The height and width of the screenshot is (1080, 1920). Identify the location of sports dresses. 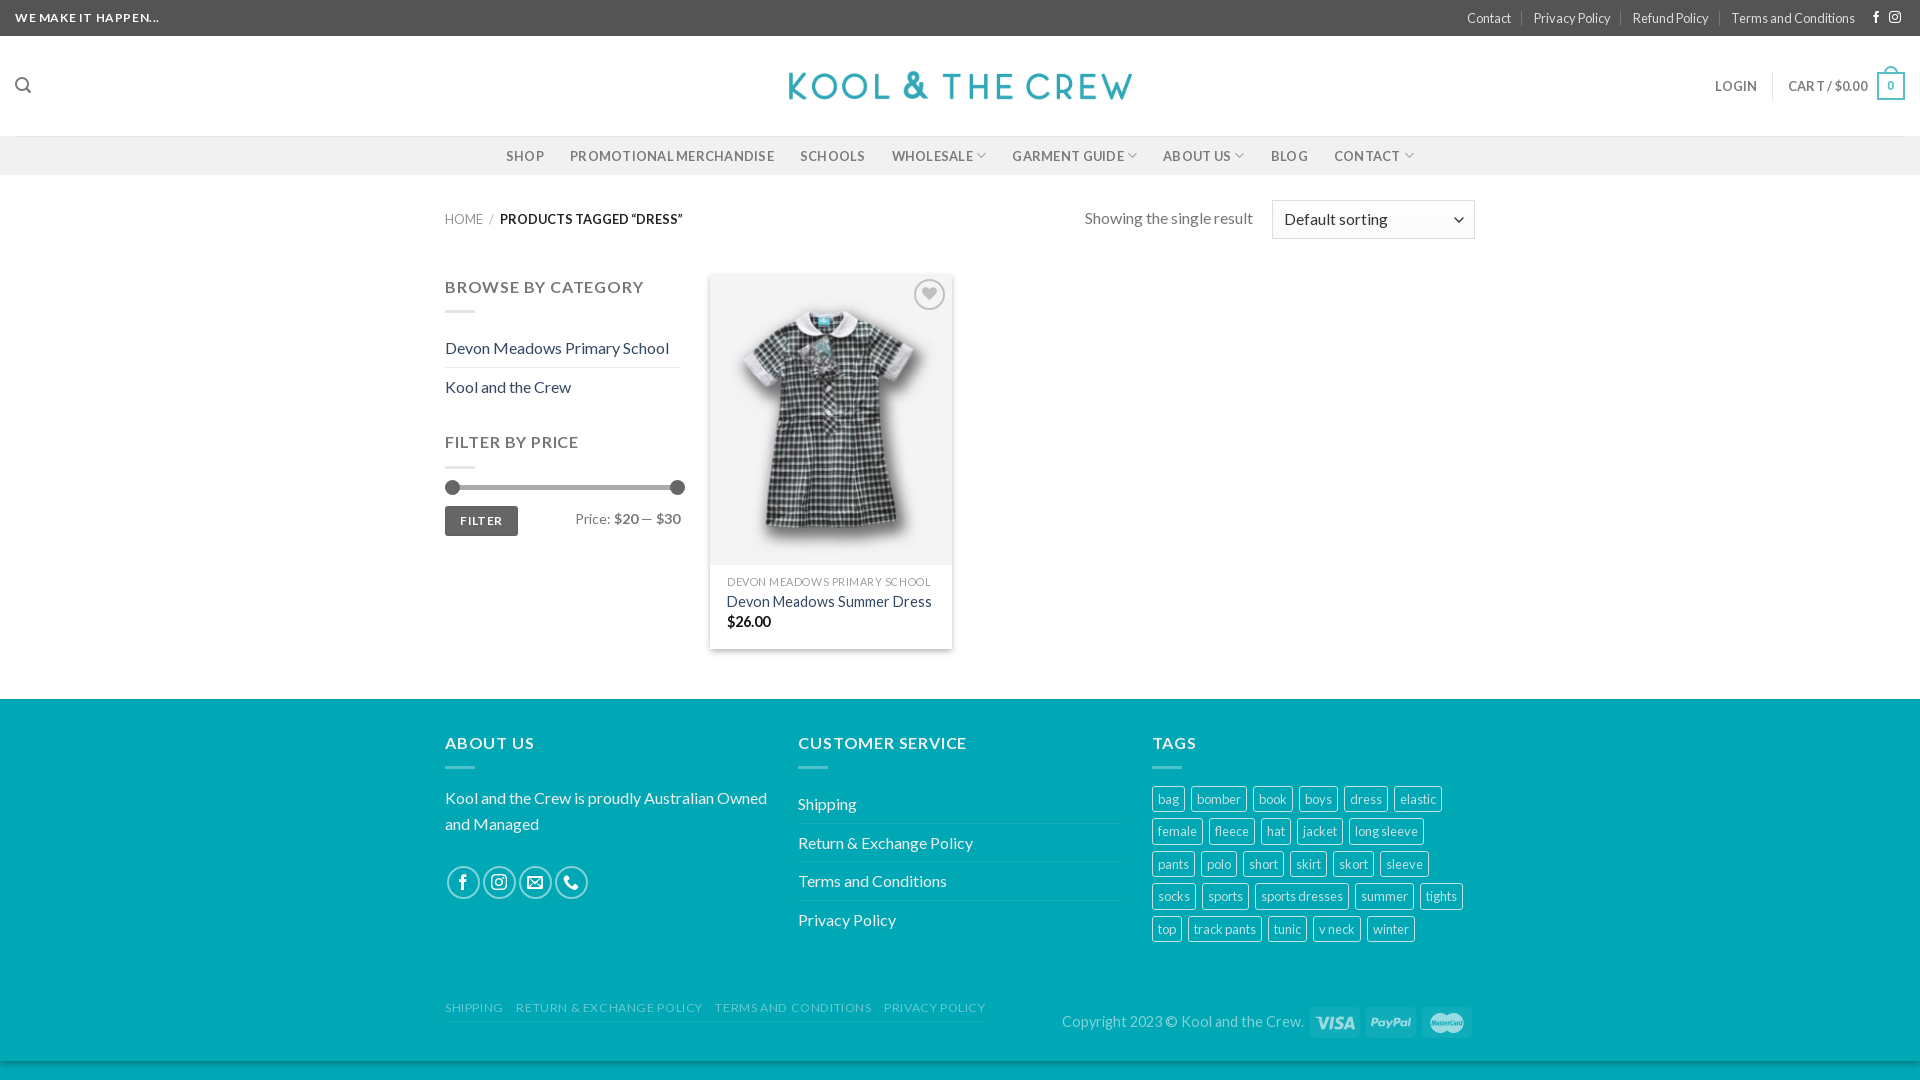
(1302, 896).